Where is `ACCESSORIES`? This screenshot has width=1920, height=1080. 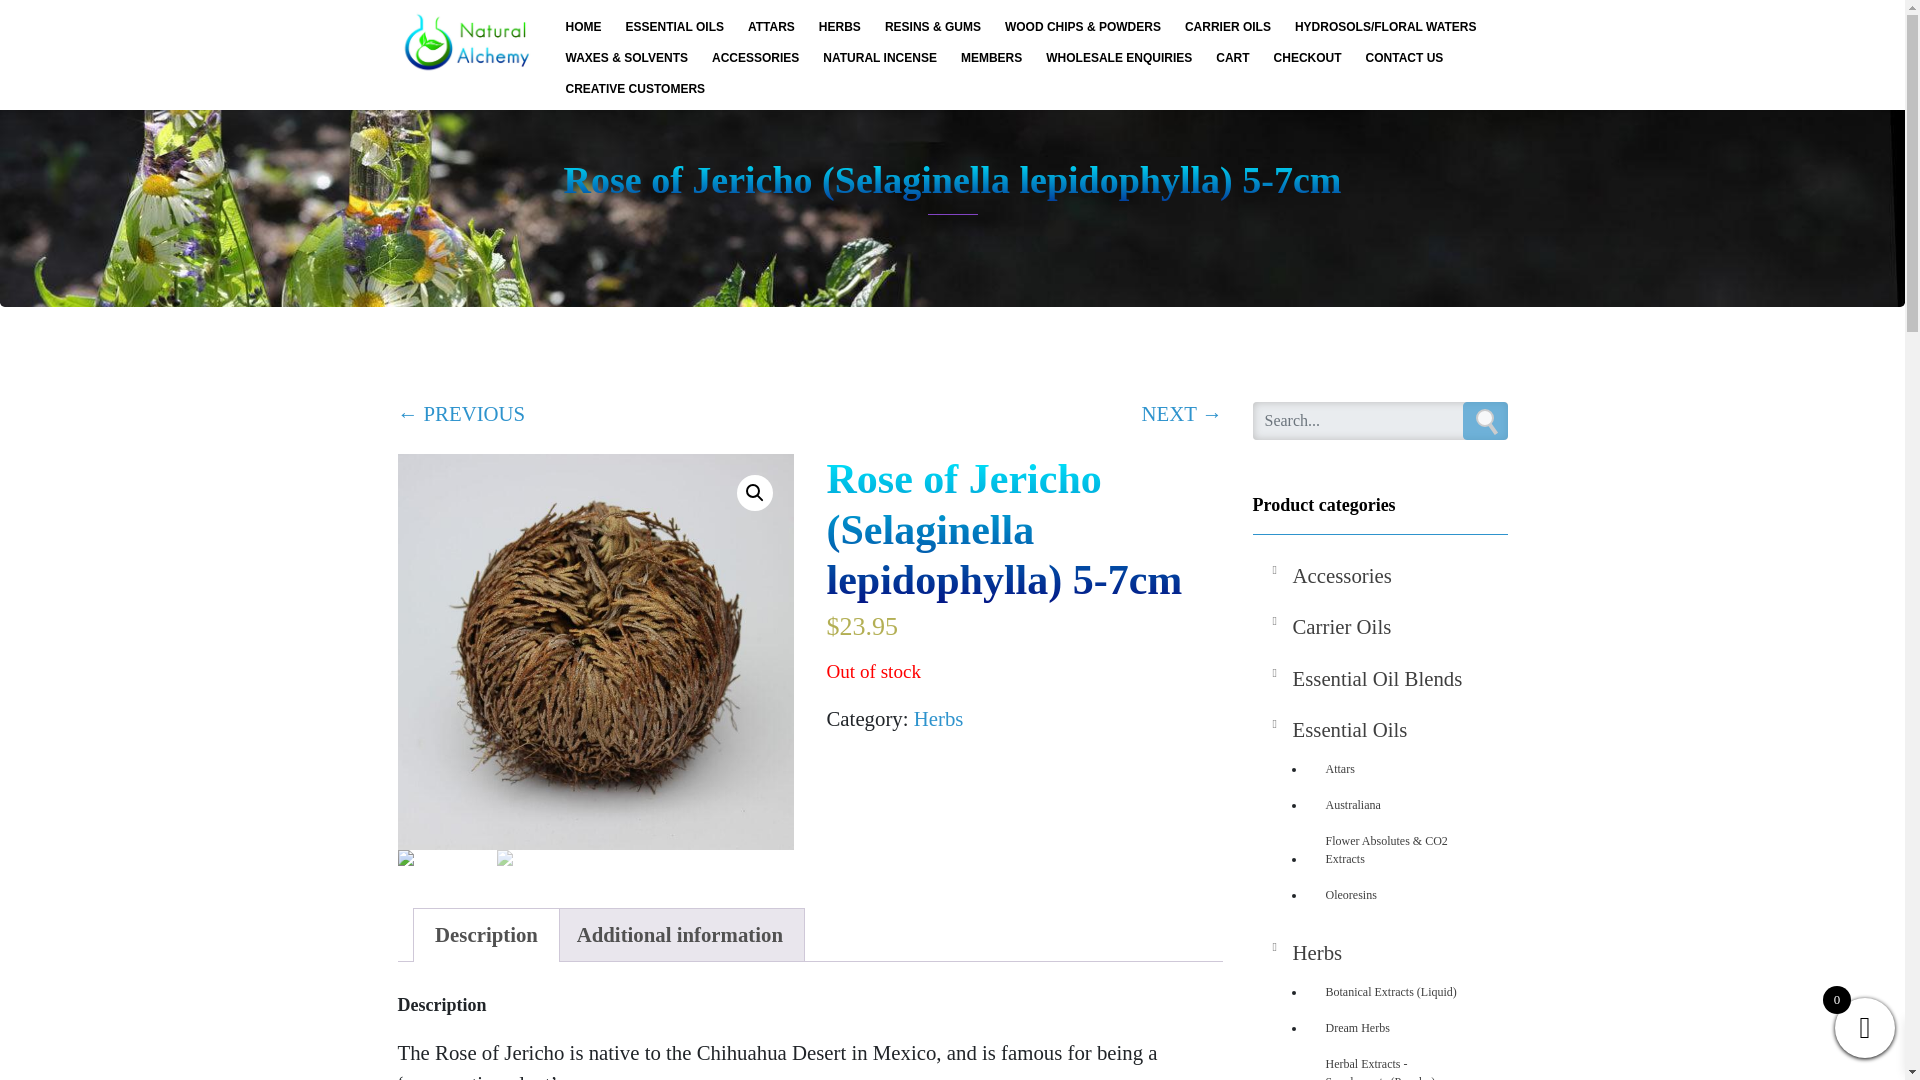 ACCESSORIES is located at coordinates (755, 57).